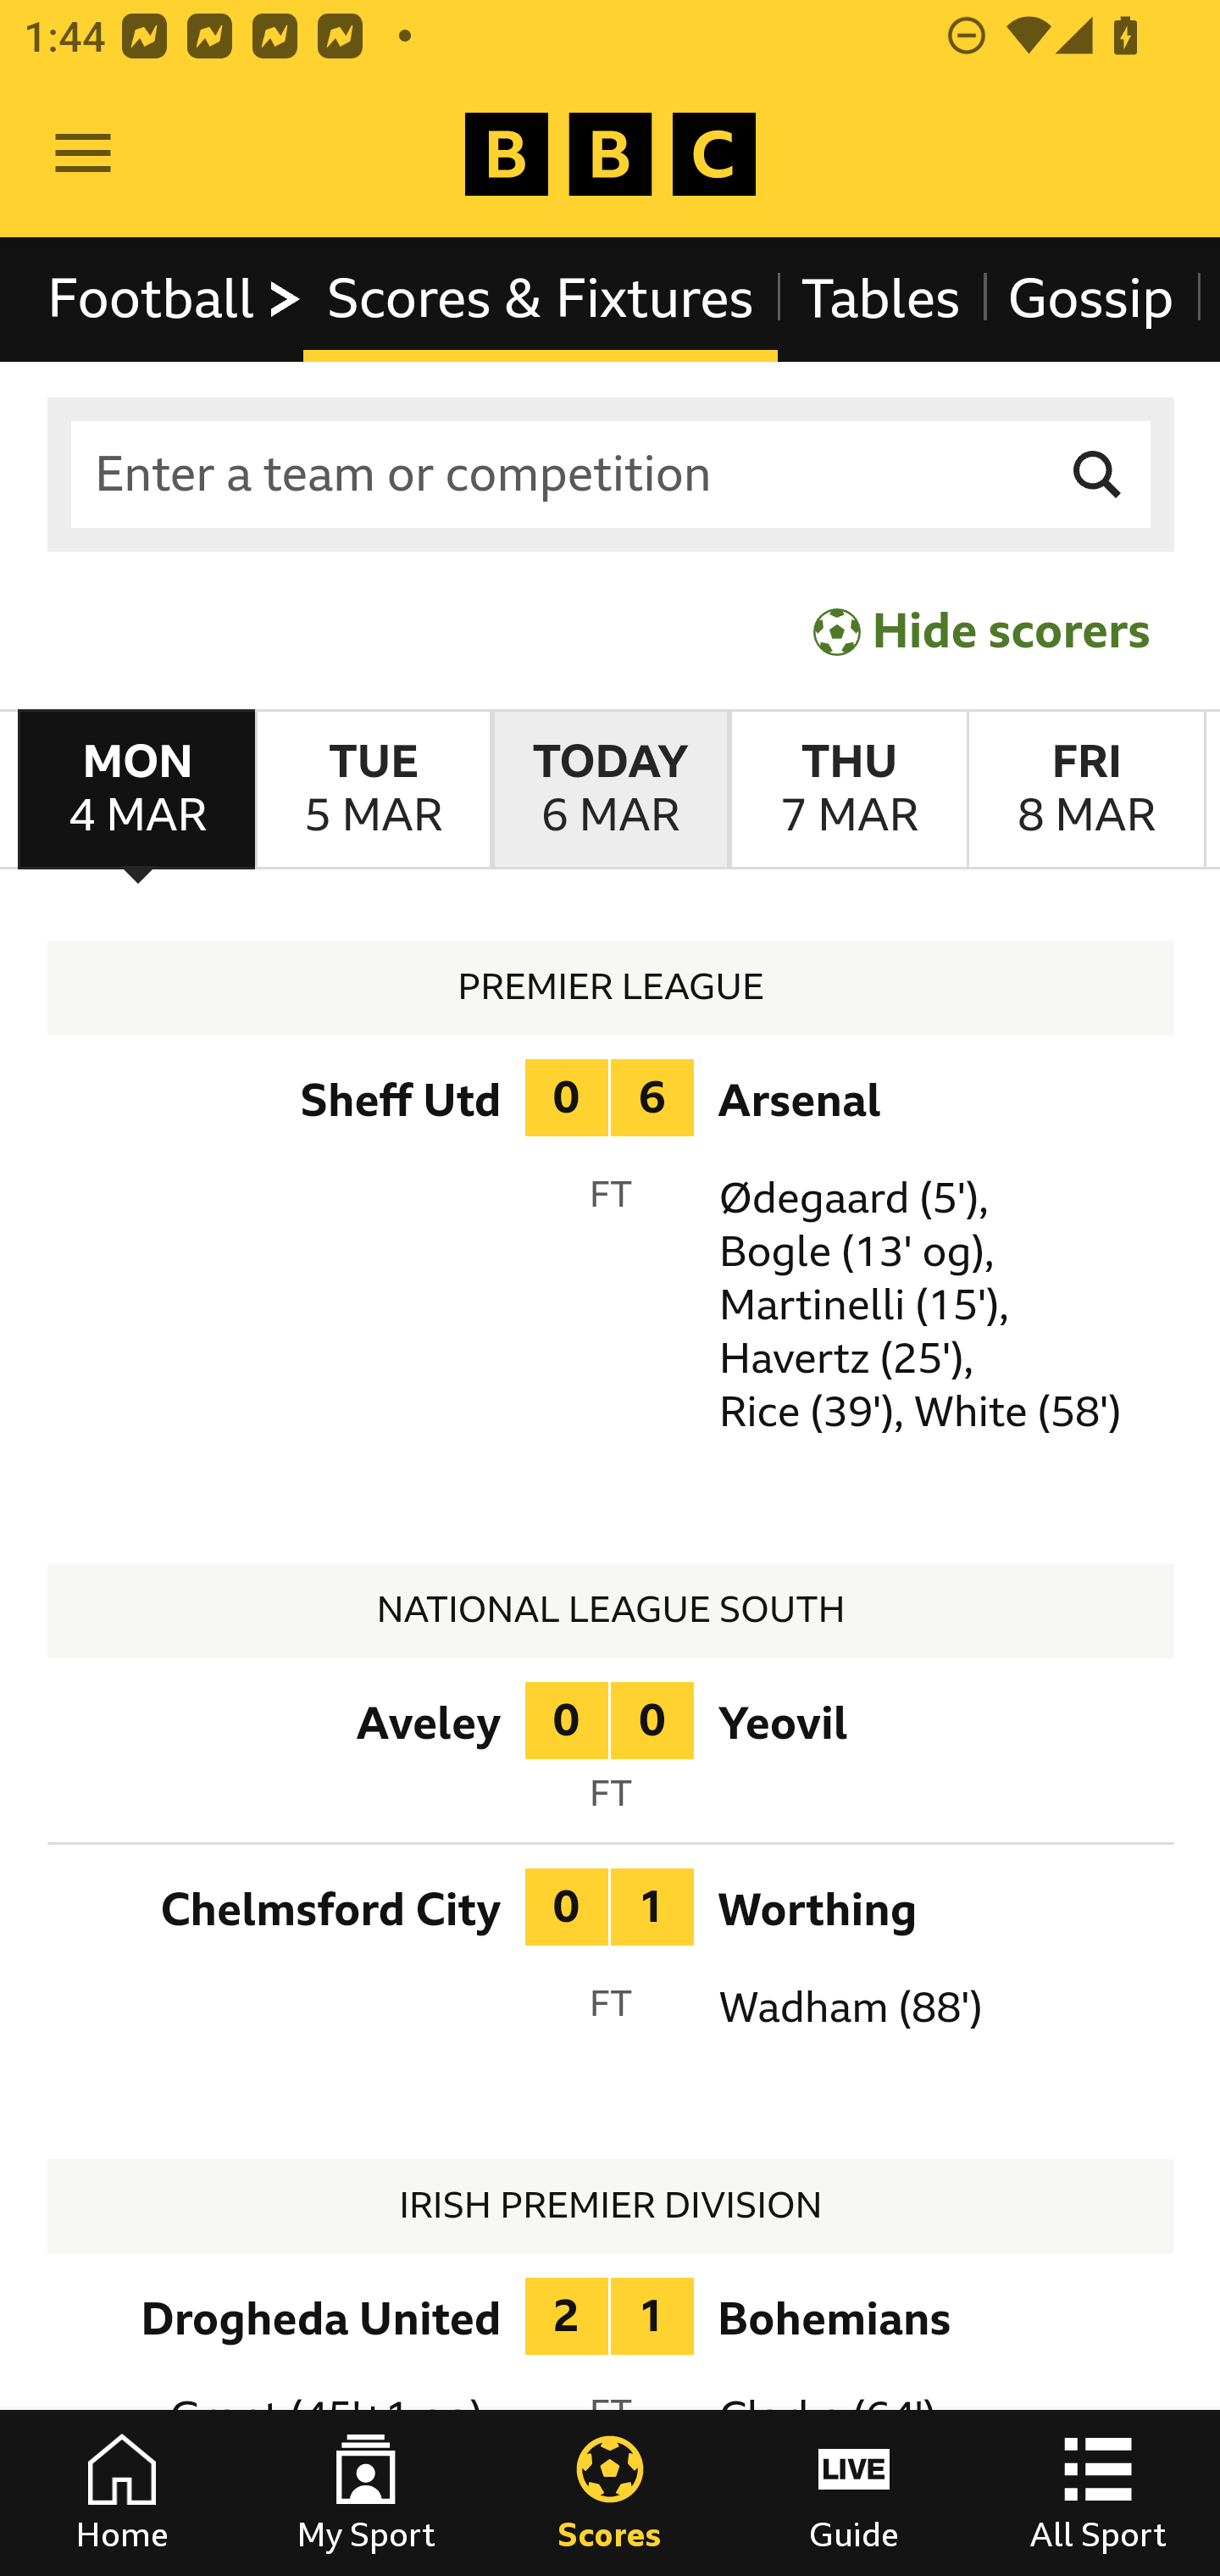 Image resolution: width=1220 pixels, height=2576 pixels. What do you see at coordinates (610, 790) in the screenshot?
I see `TodayMarch 6th Today March 6th` at bounding box center [610, 790].